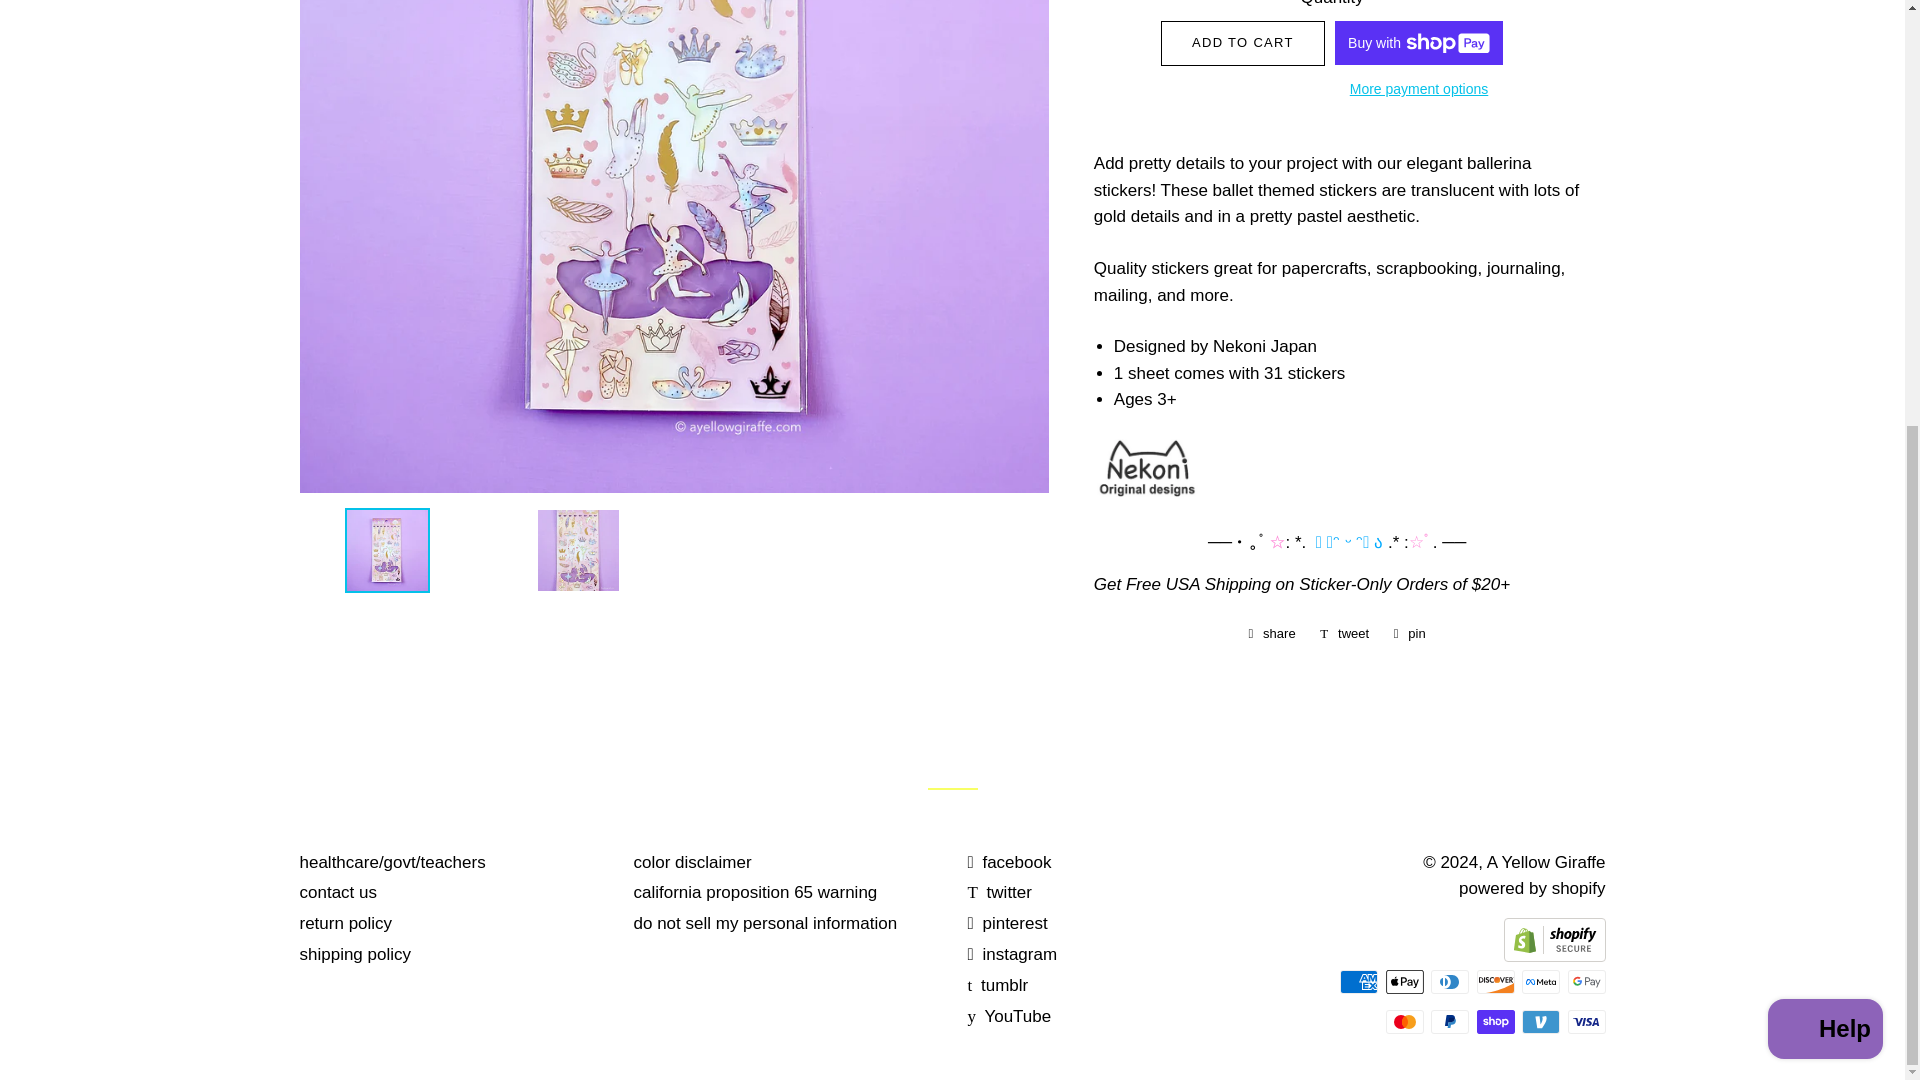  I want to click on Visa, so click(1586, 1021).